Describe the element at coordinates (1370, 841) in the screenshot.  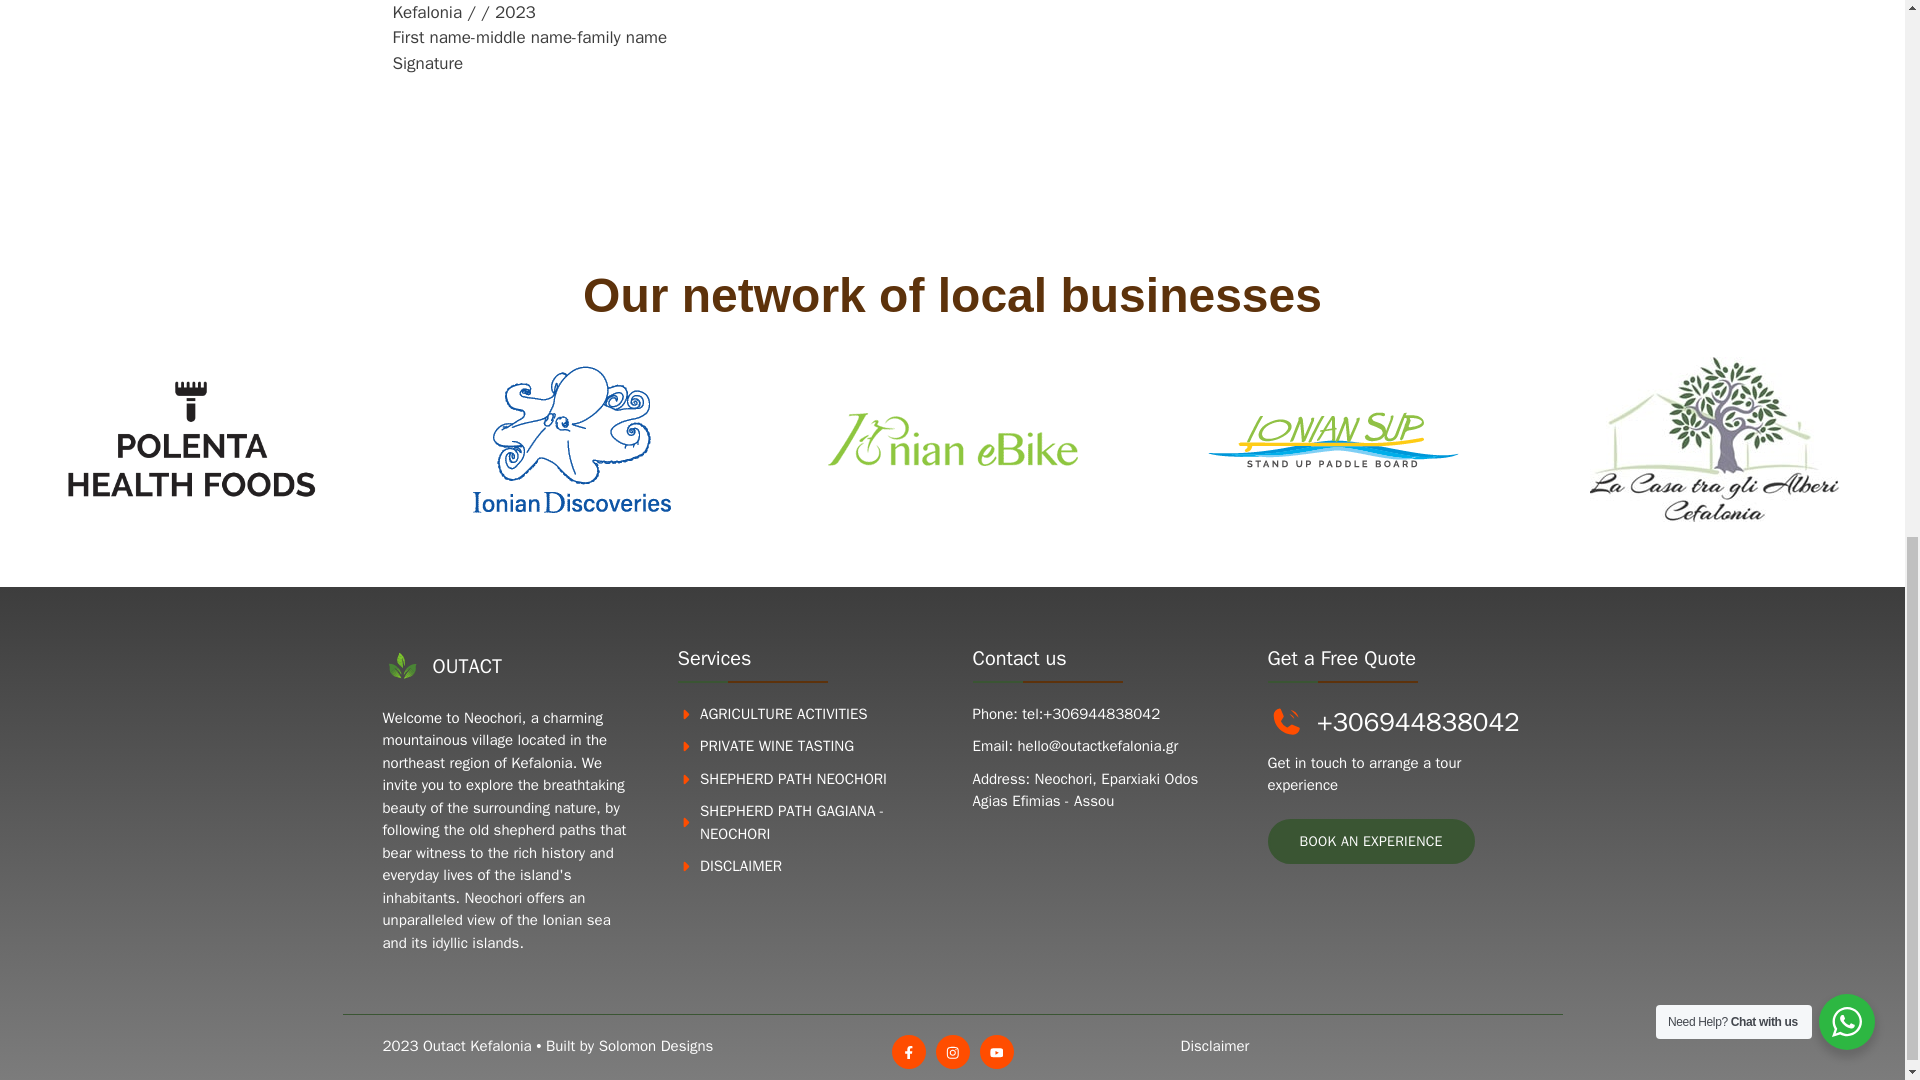
I see `BOOK AN EXPERIENCE` at that location.